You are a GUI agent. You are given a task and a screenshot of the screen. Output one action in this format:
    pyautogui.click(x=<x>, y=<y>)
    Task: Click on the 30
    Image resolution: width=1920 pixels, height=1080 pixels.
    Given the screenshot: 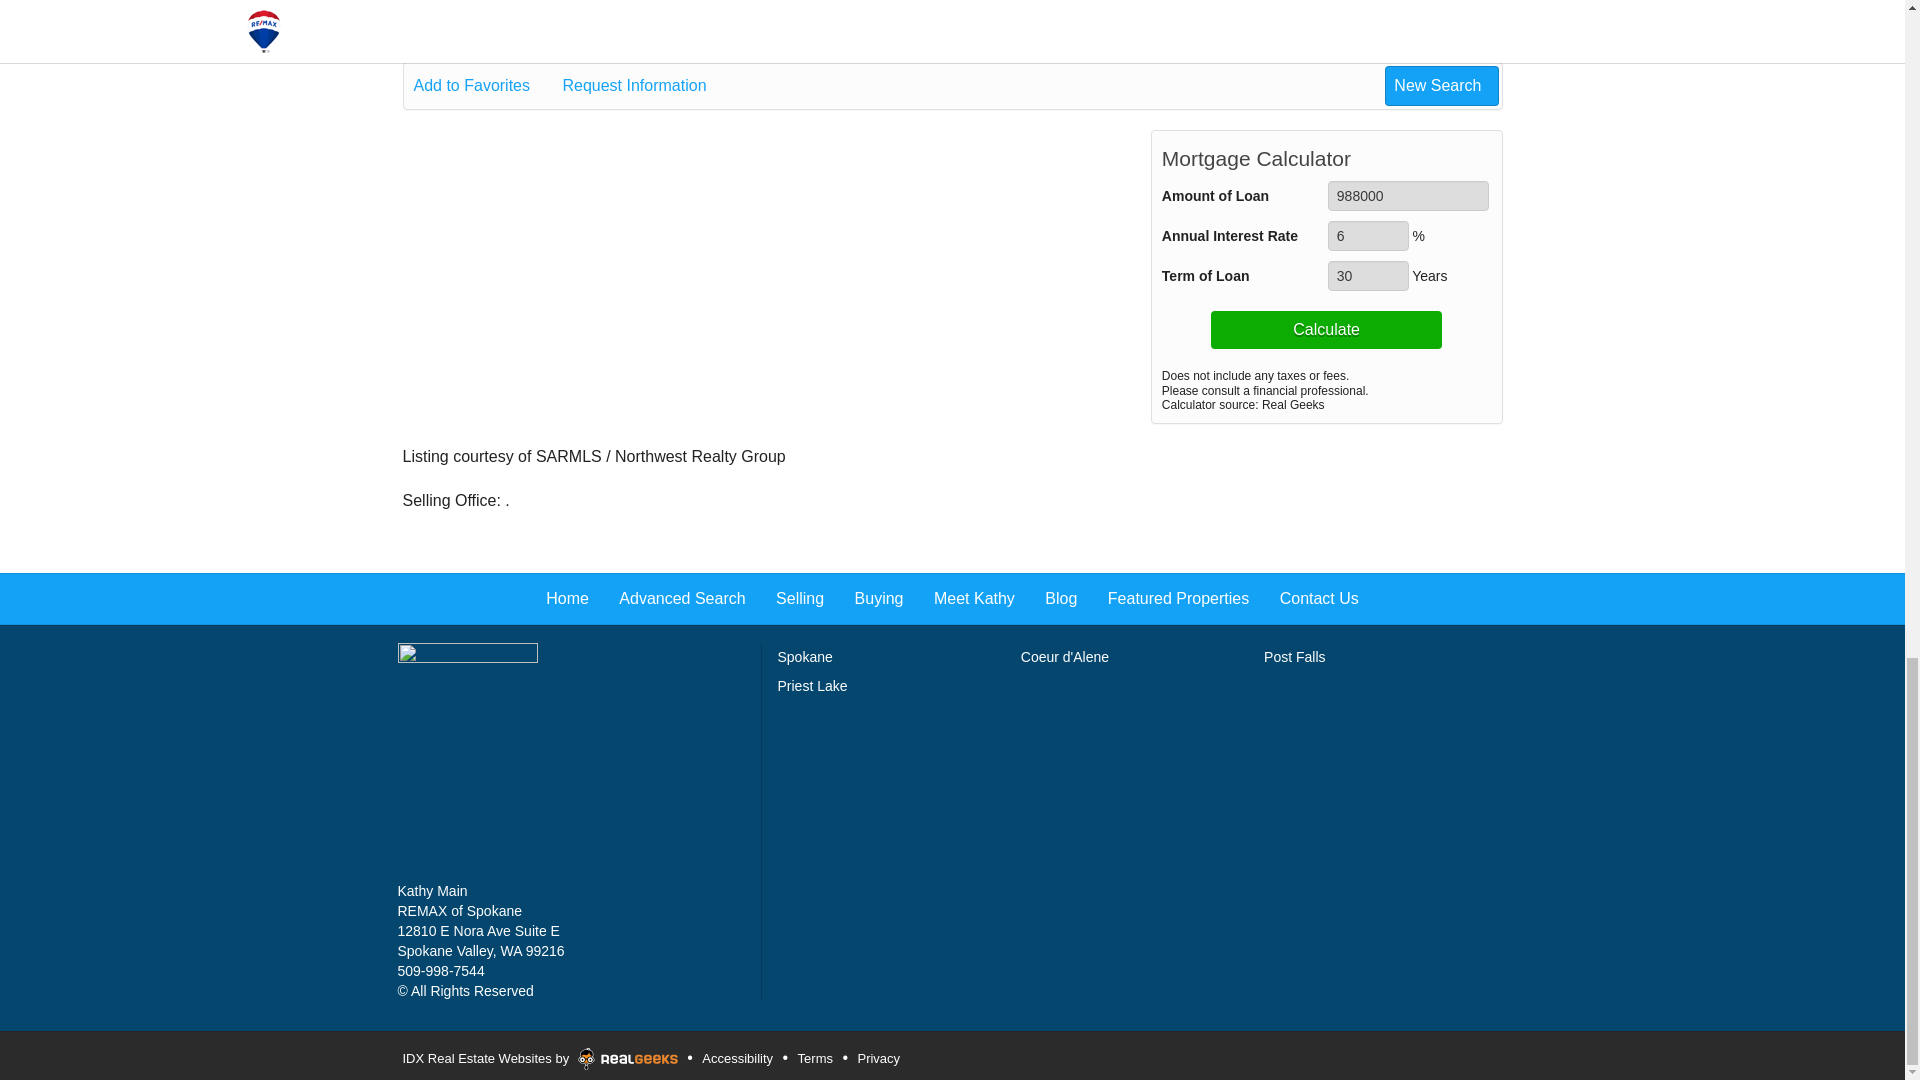 What is the action you would take?
    pyautogui.click(x=1368, y=276)
    